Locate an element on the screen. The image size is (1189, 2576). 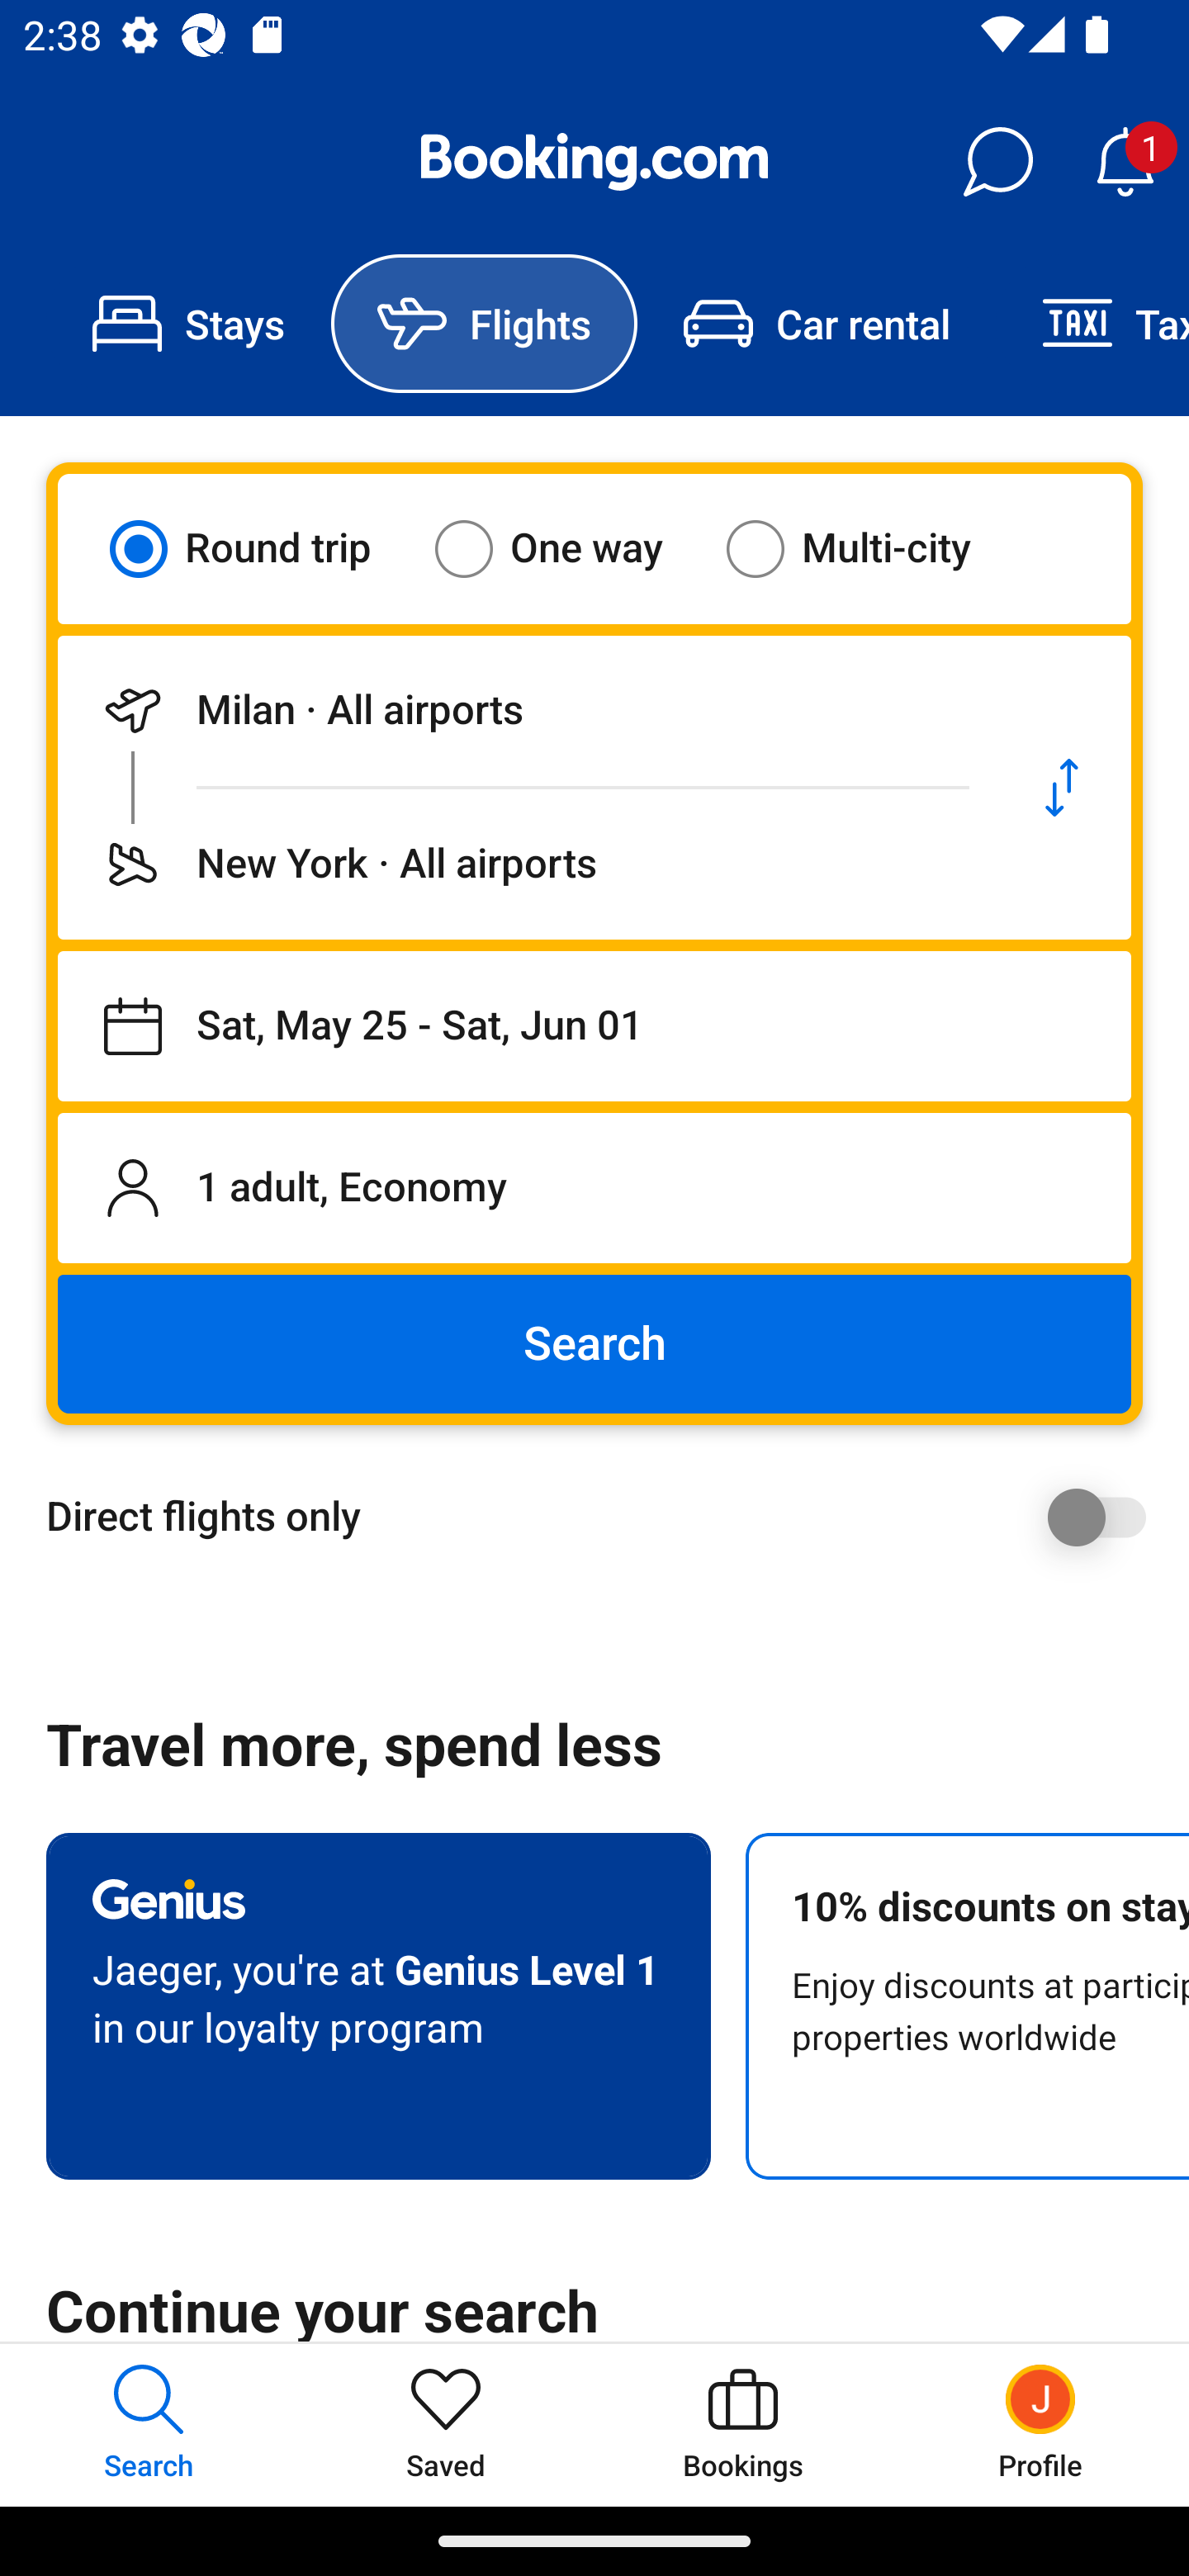
One way is located at coordinates (569, 548).